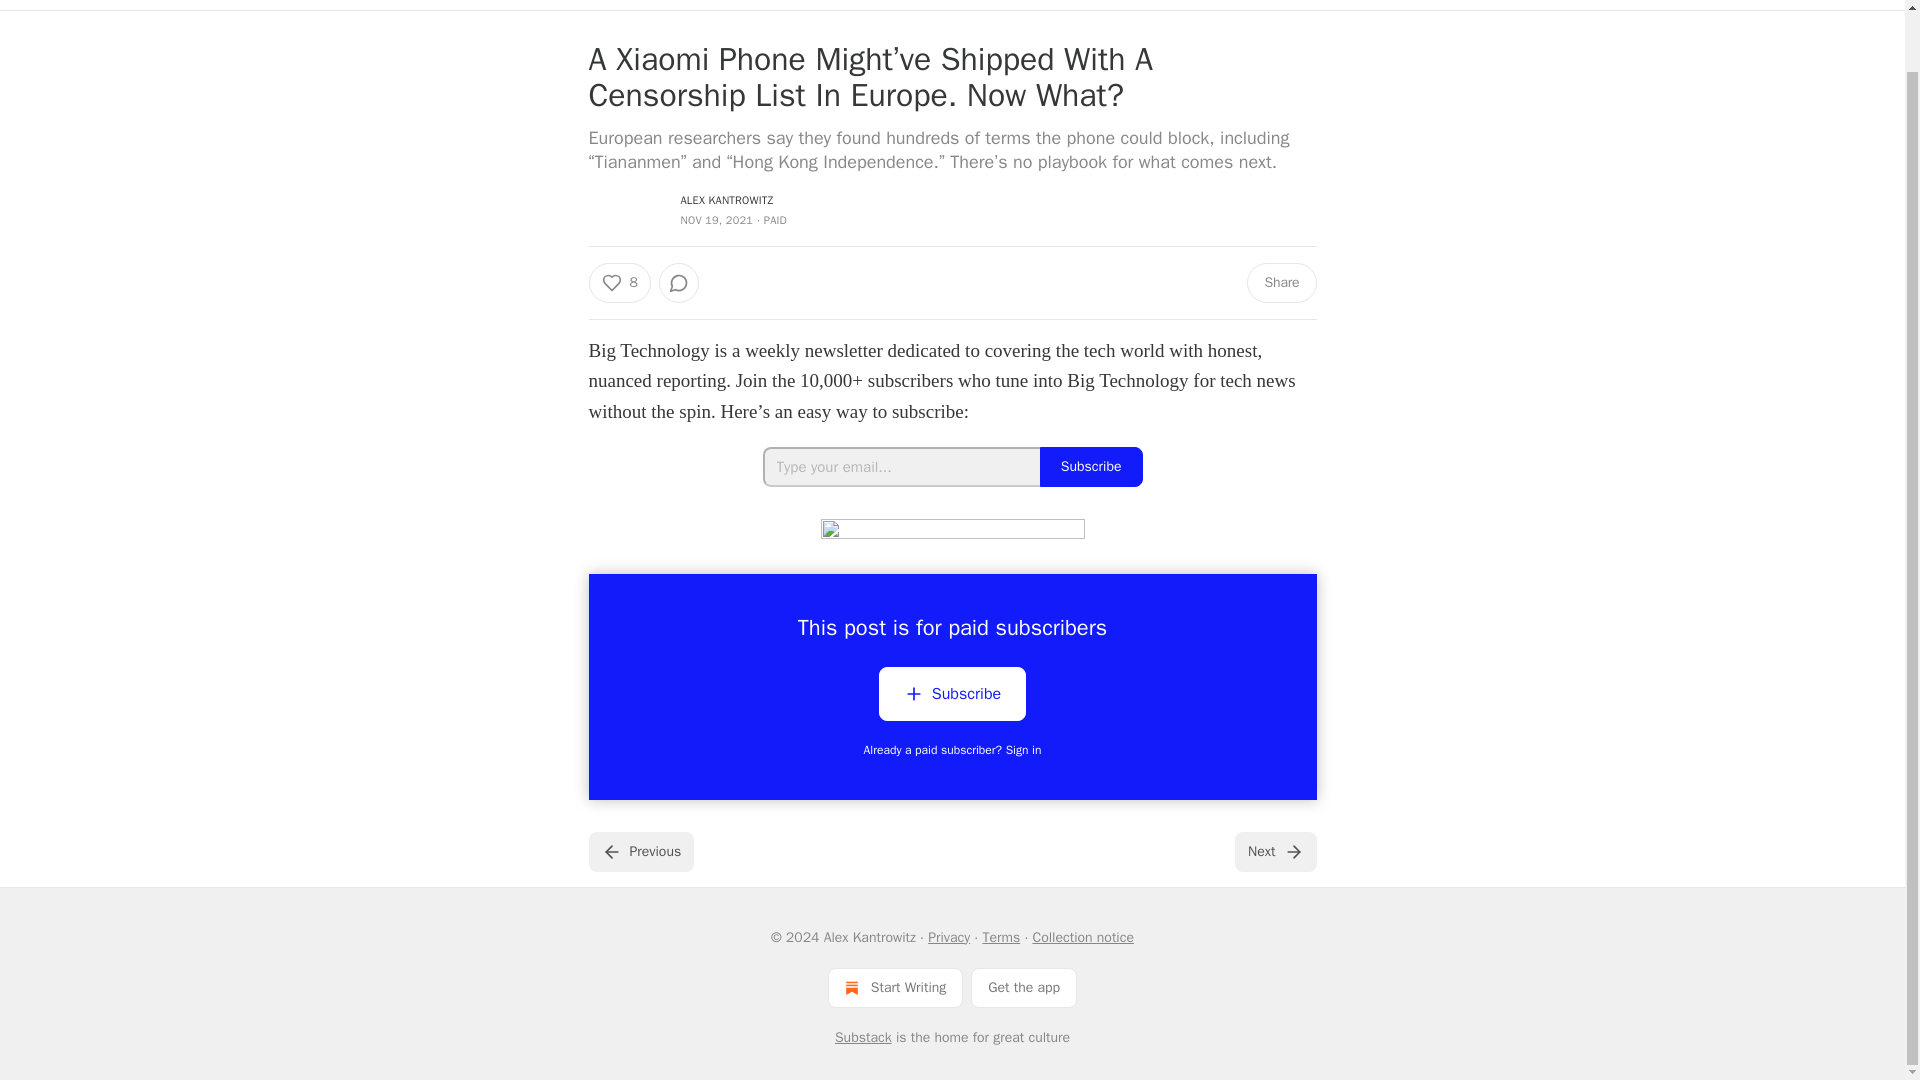  What do you see at coordinates (1000, 936) in the screenshot?
I see `Terms` at bounding box center [1000, 936].